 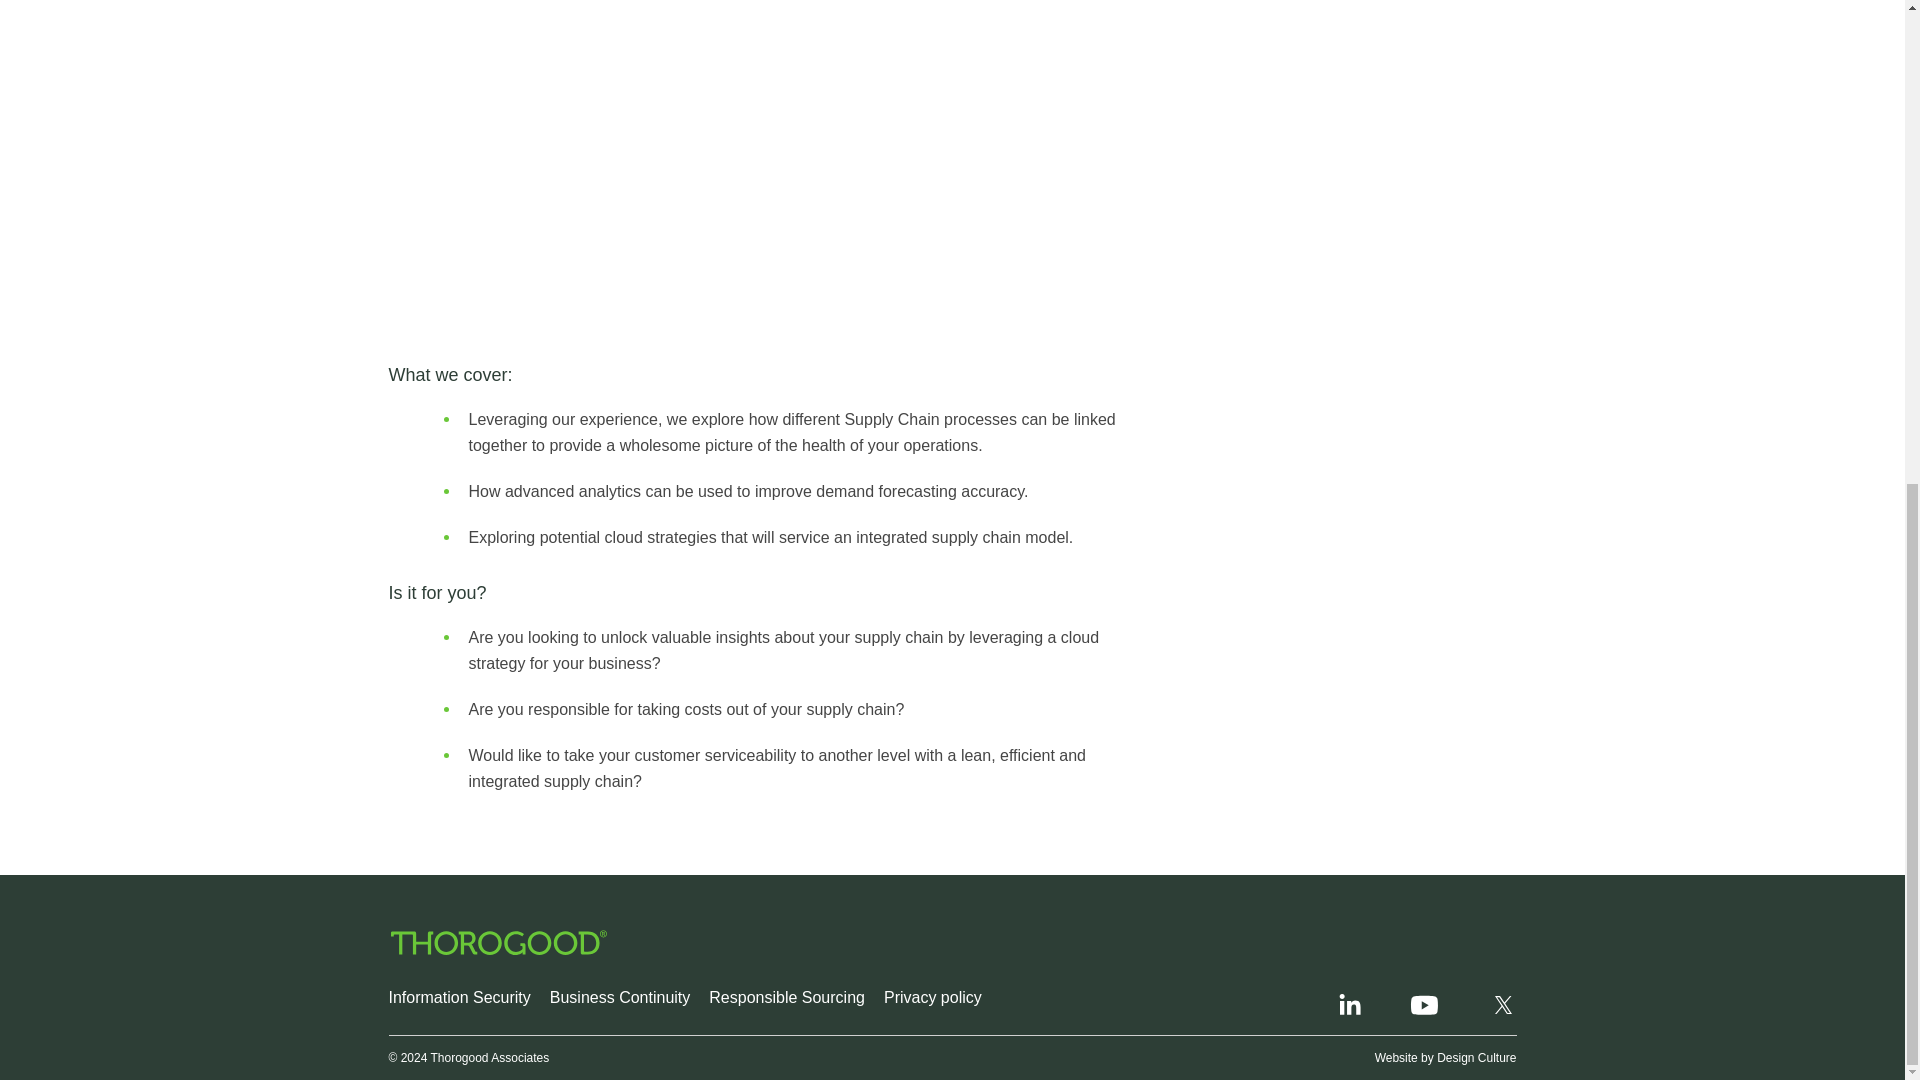 I want to click on Information Security, so click(x=458, y=997).